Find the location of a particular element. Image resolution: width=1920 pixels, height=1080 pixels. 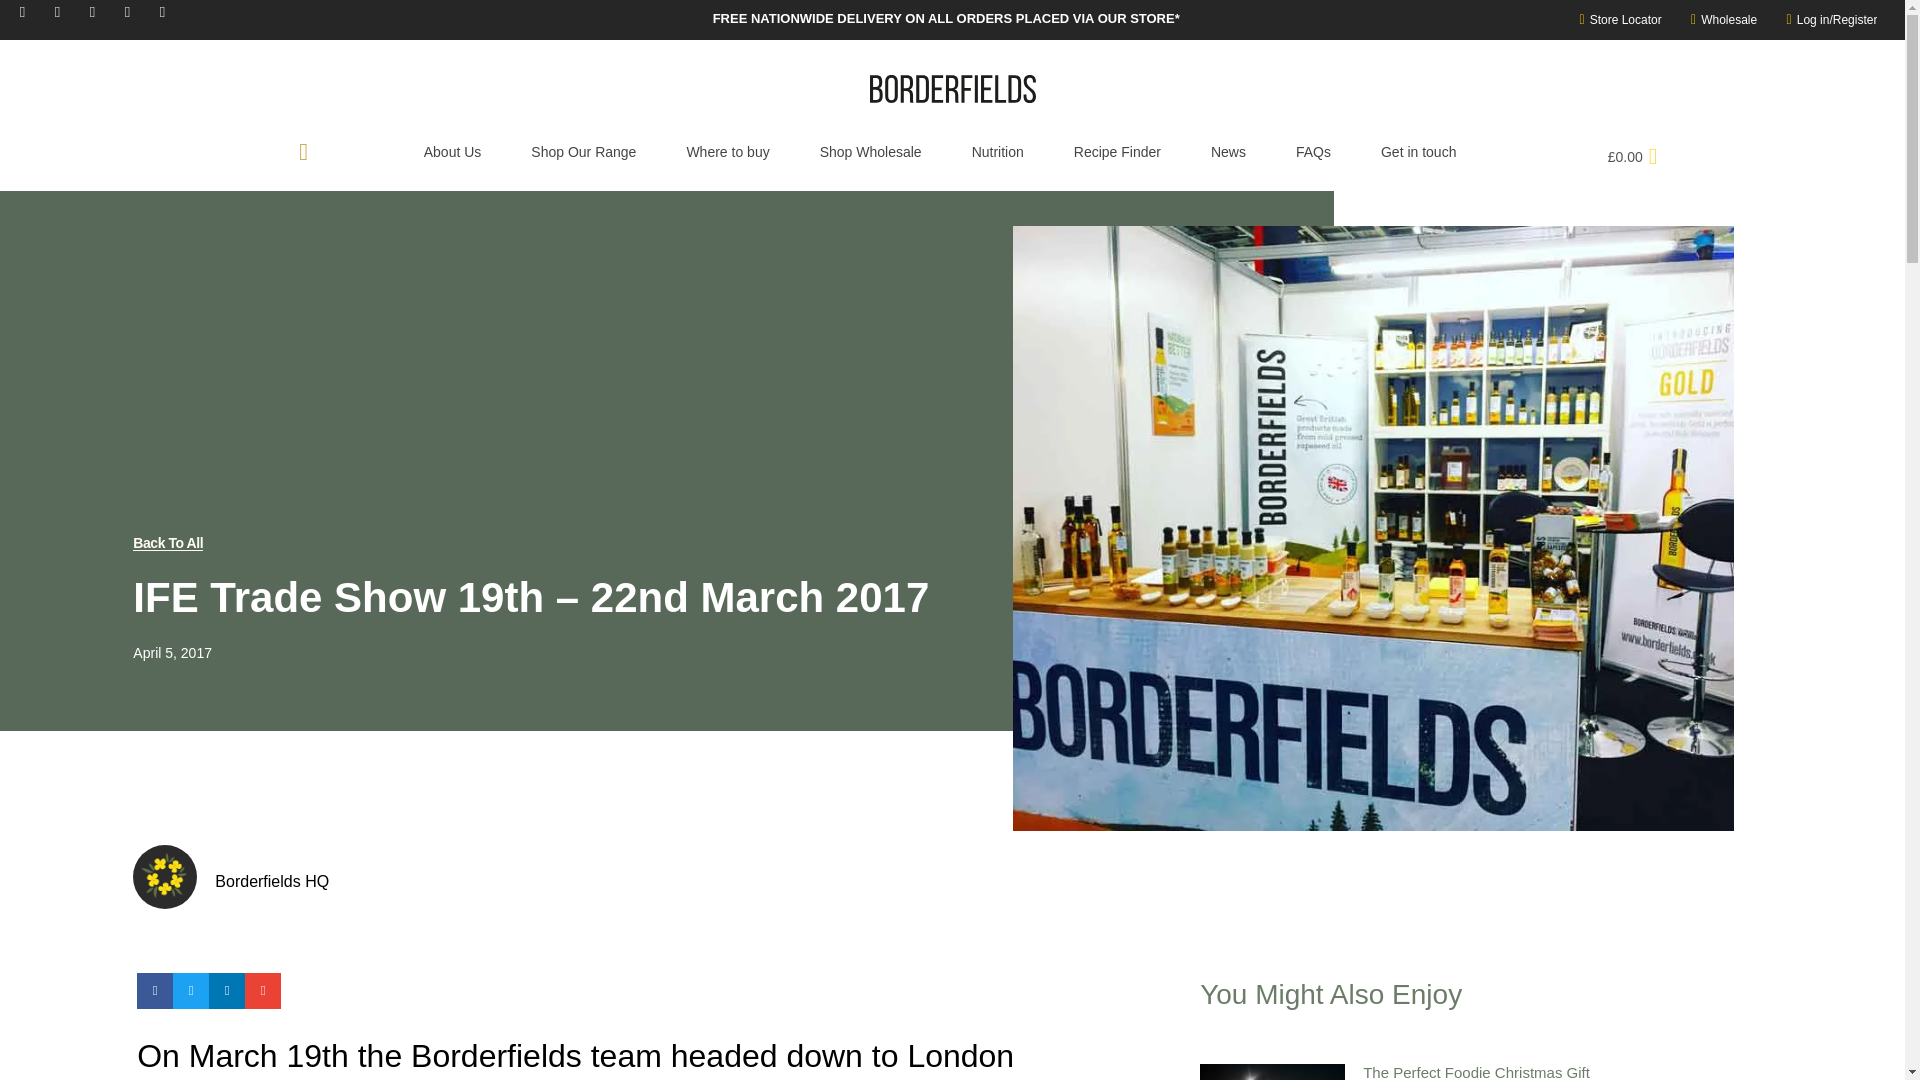

Shop Wholesale is located at coordinates (870, 152).